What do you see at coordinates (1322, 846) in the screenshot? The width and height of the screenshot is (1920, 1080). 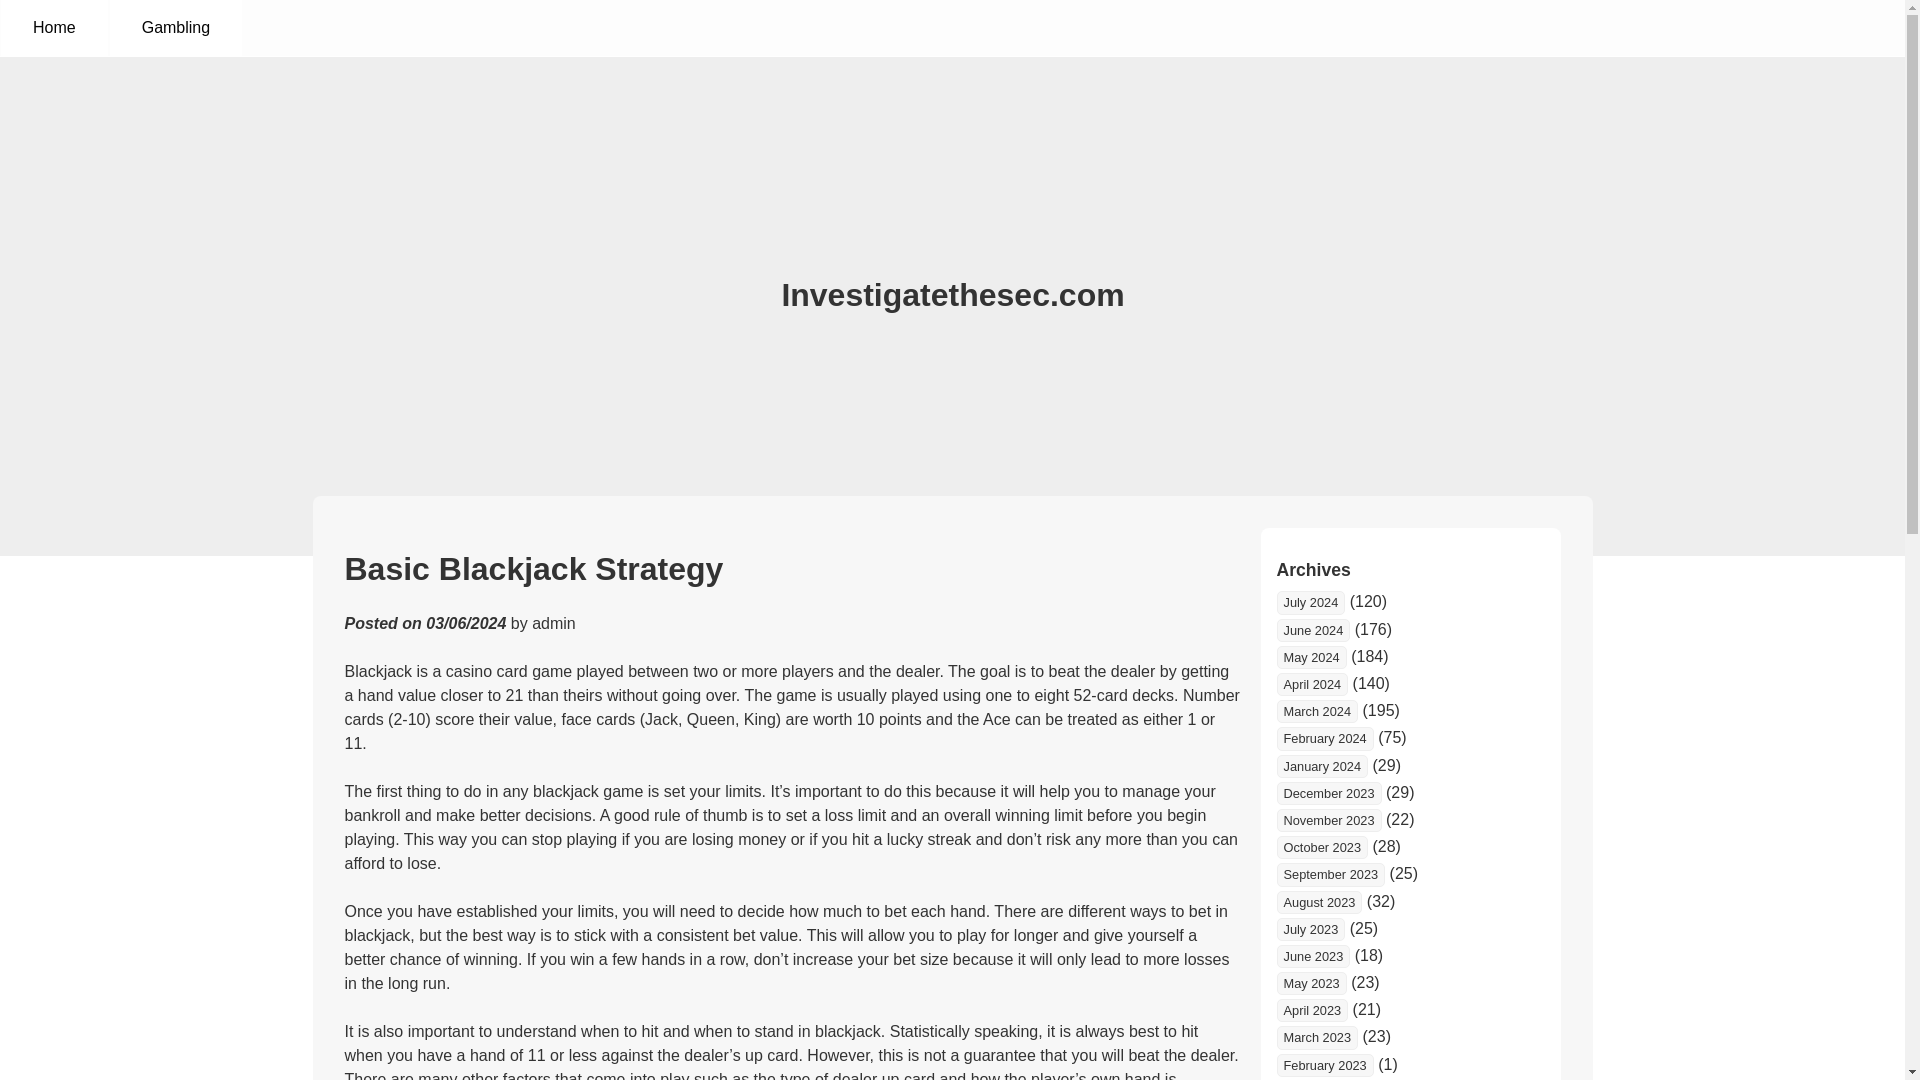 I see `October 2023` at bounding box center [1322, 846].